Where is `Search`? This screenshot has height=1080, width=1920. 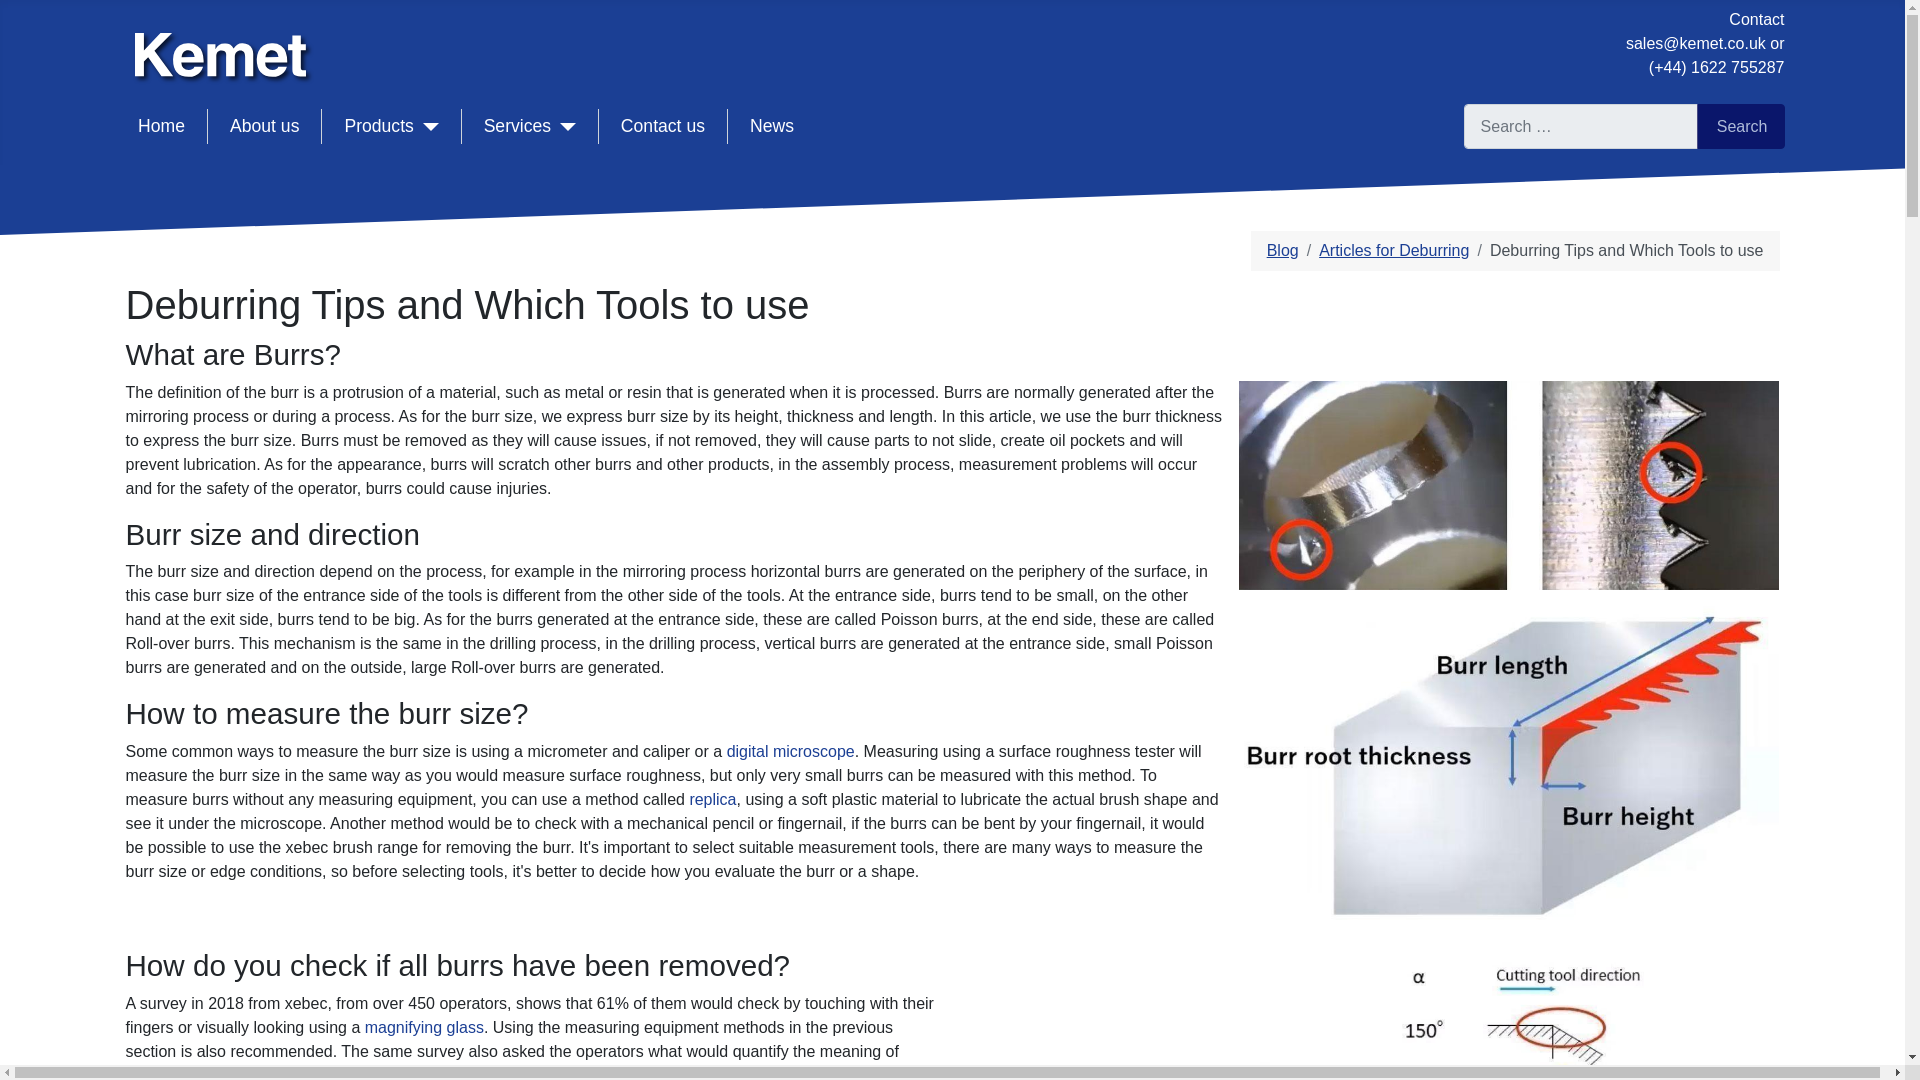
Search is located at coordinates (1741, 126).